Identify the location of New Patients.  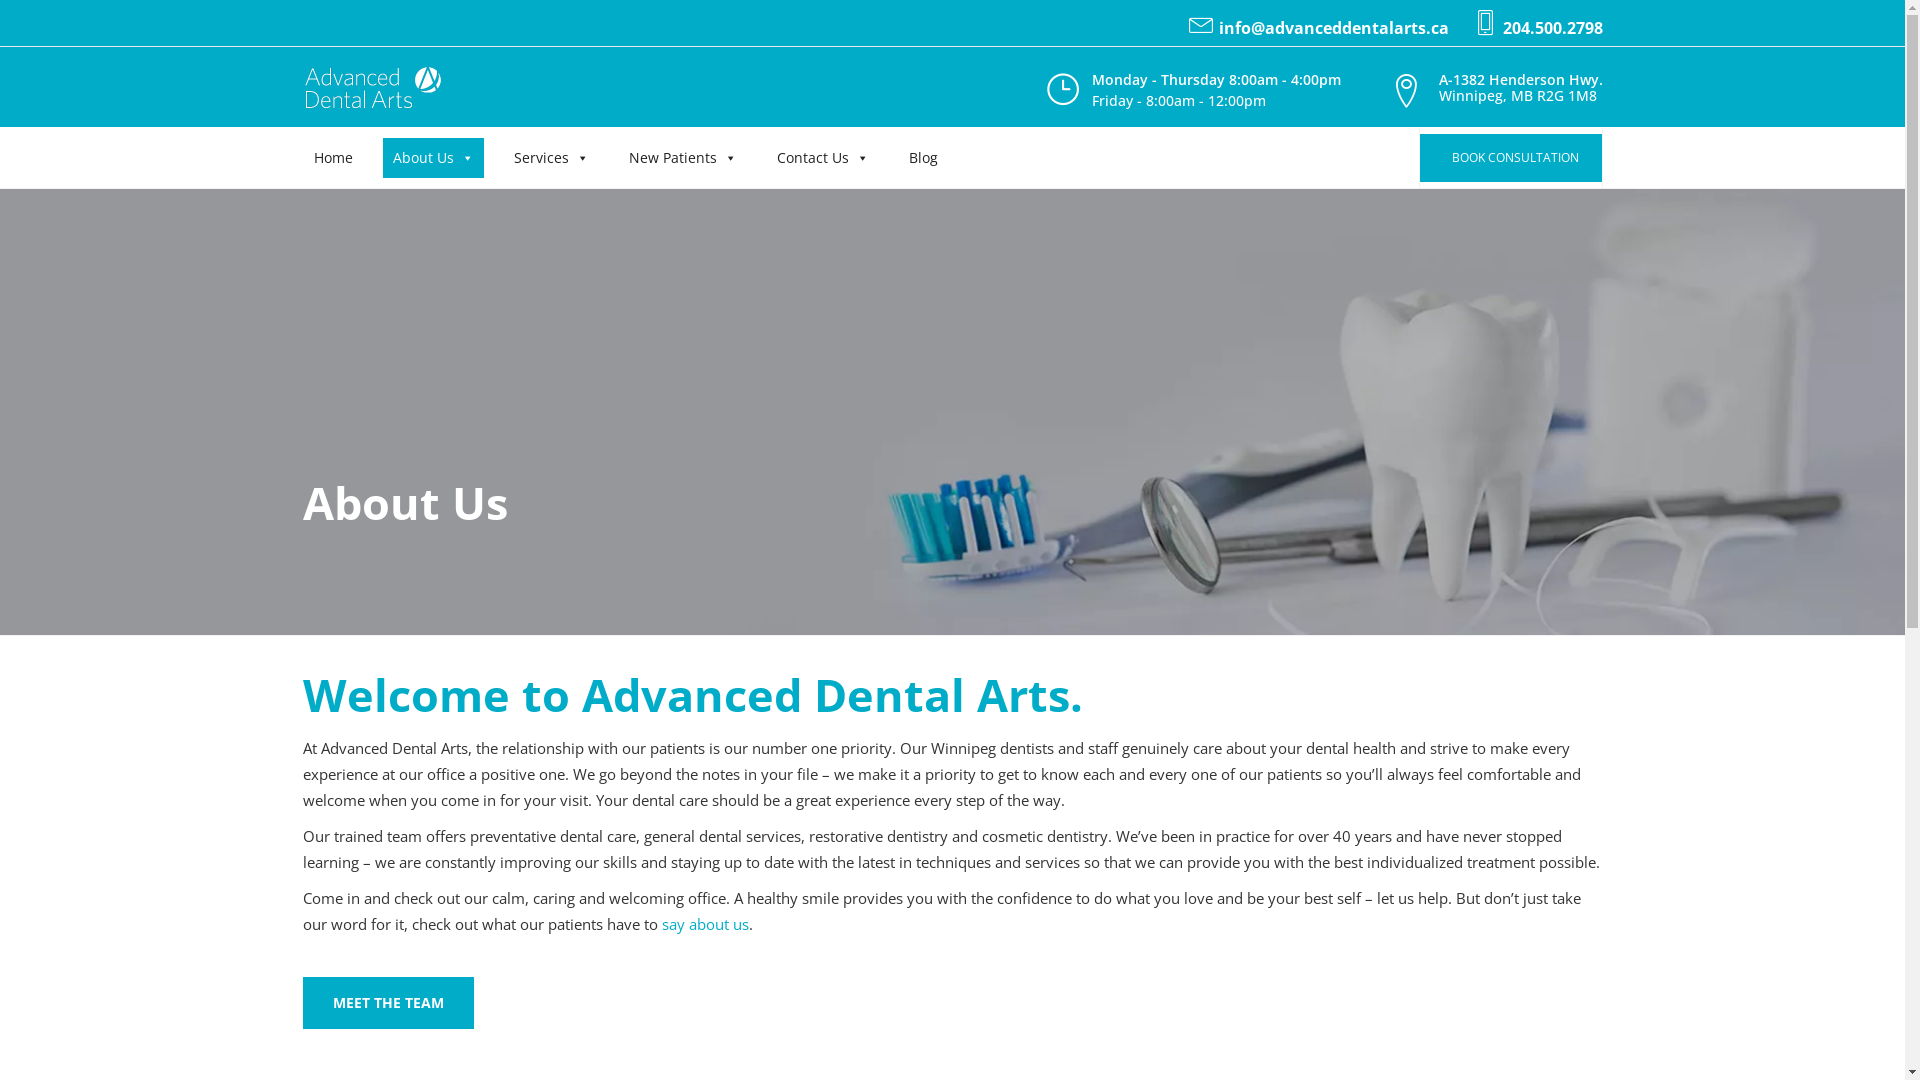
(682, 158).